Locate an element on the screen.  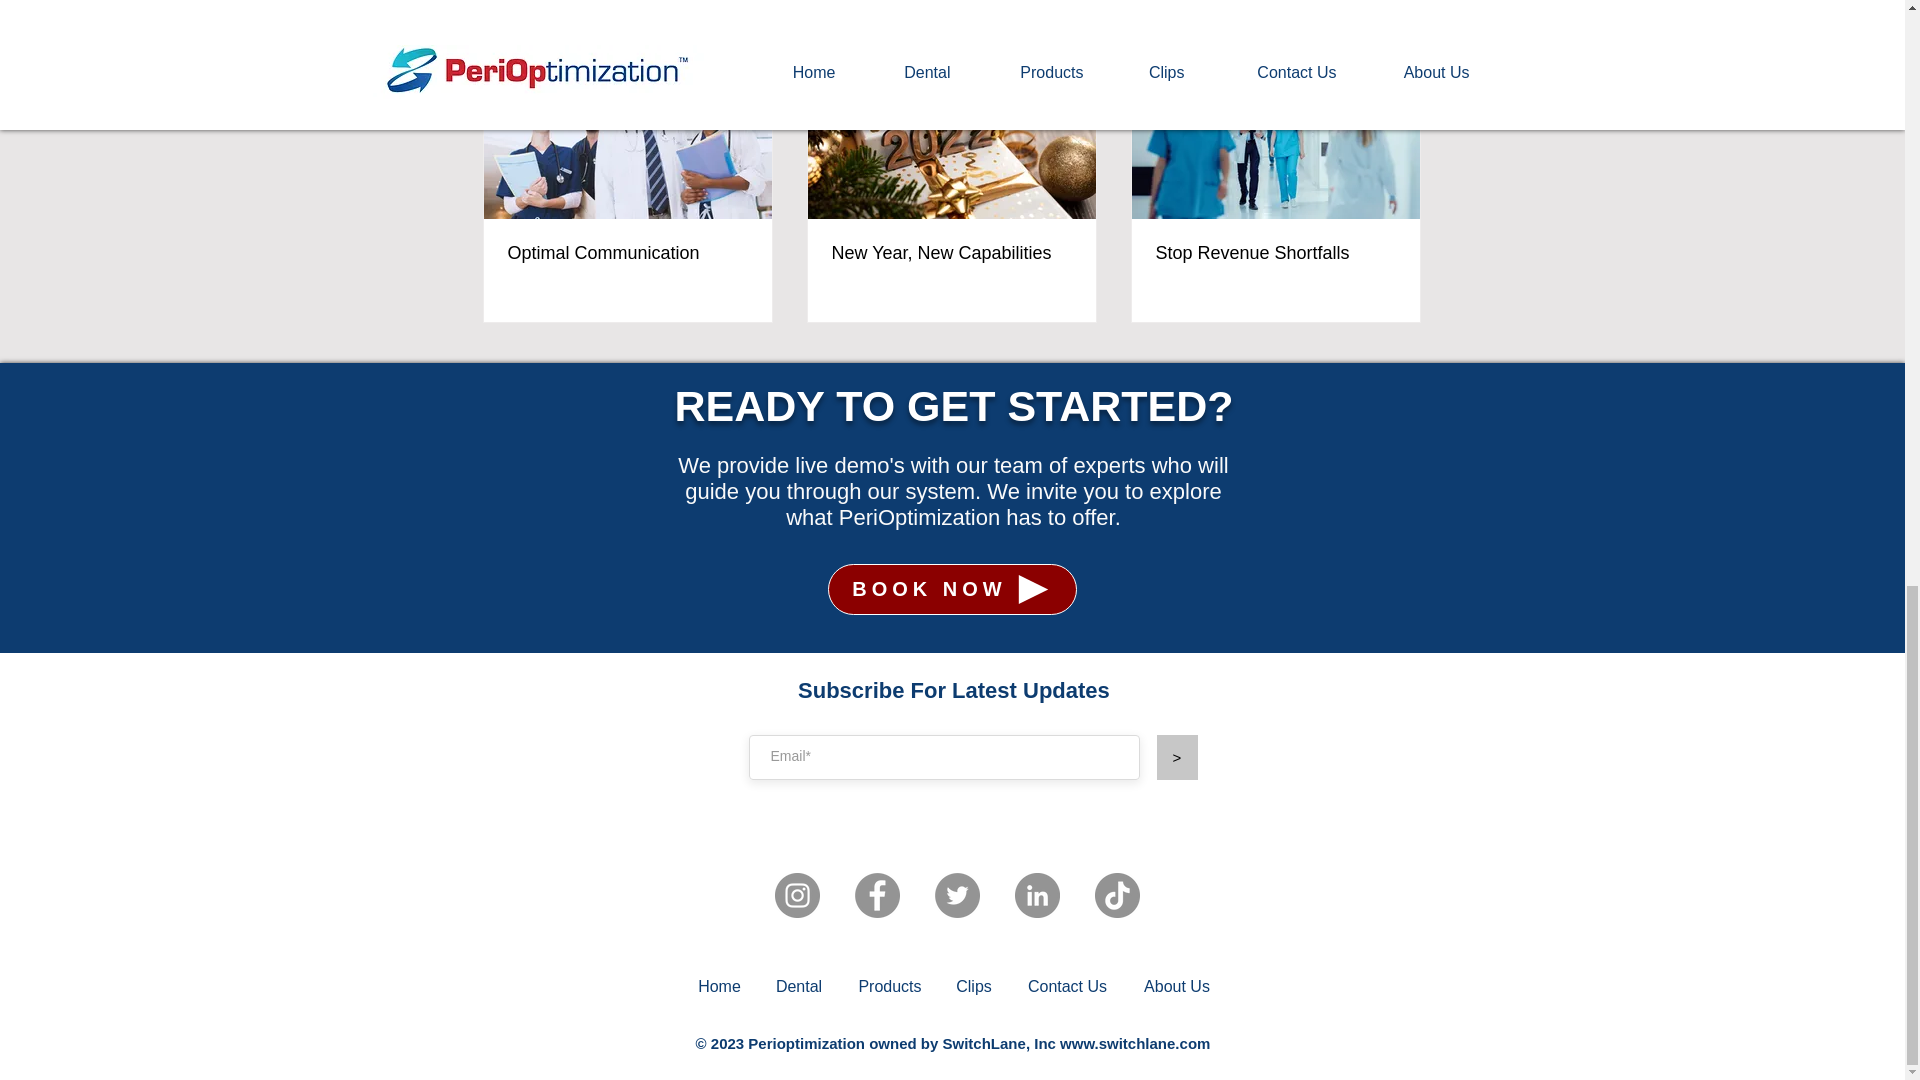
Products is located at coordinates (890, 986).